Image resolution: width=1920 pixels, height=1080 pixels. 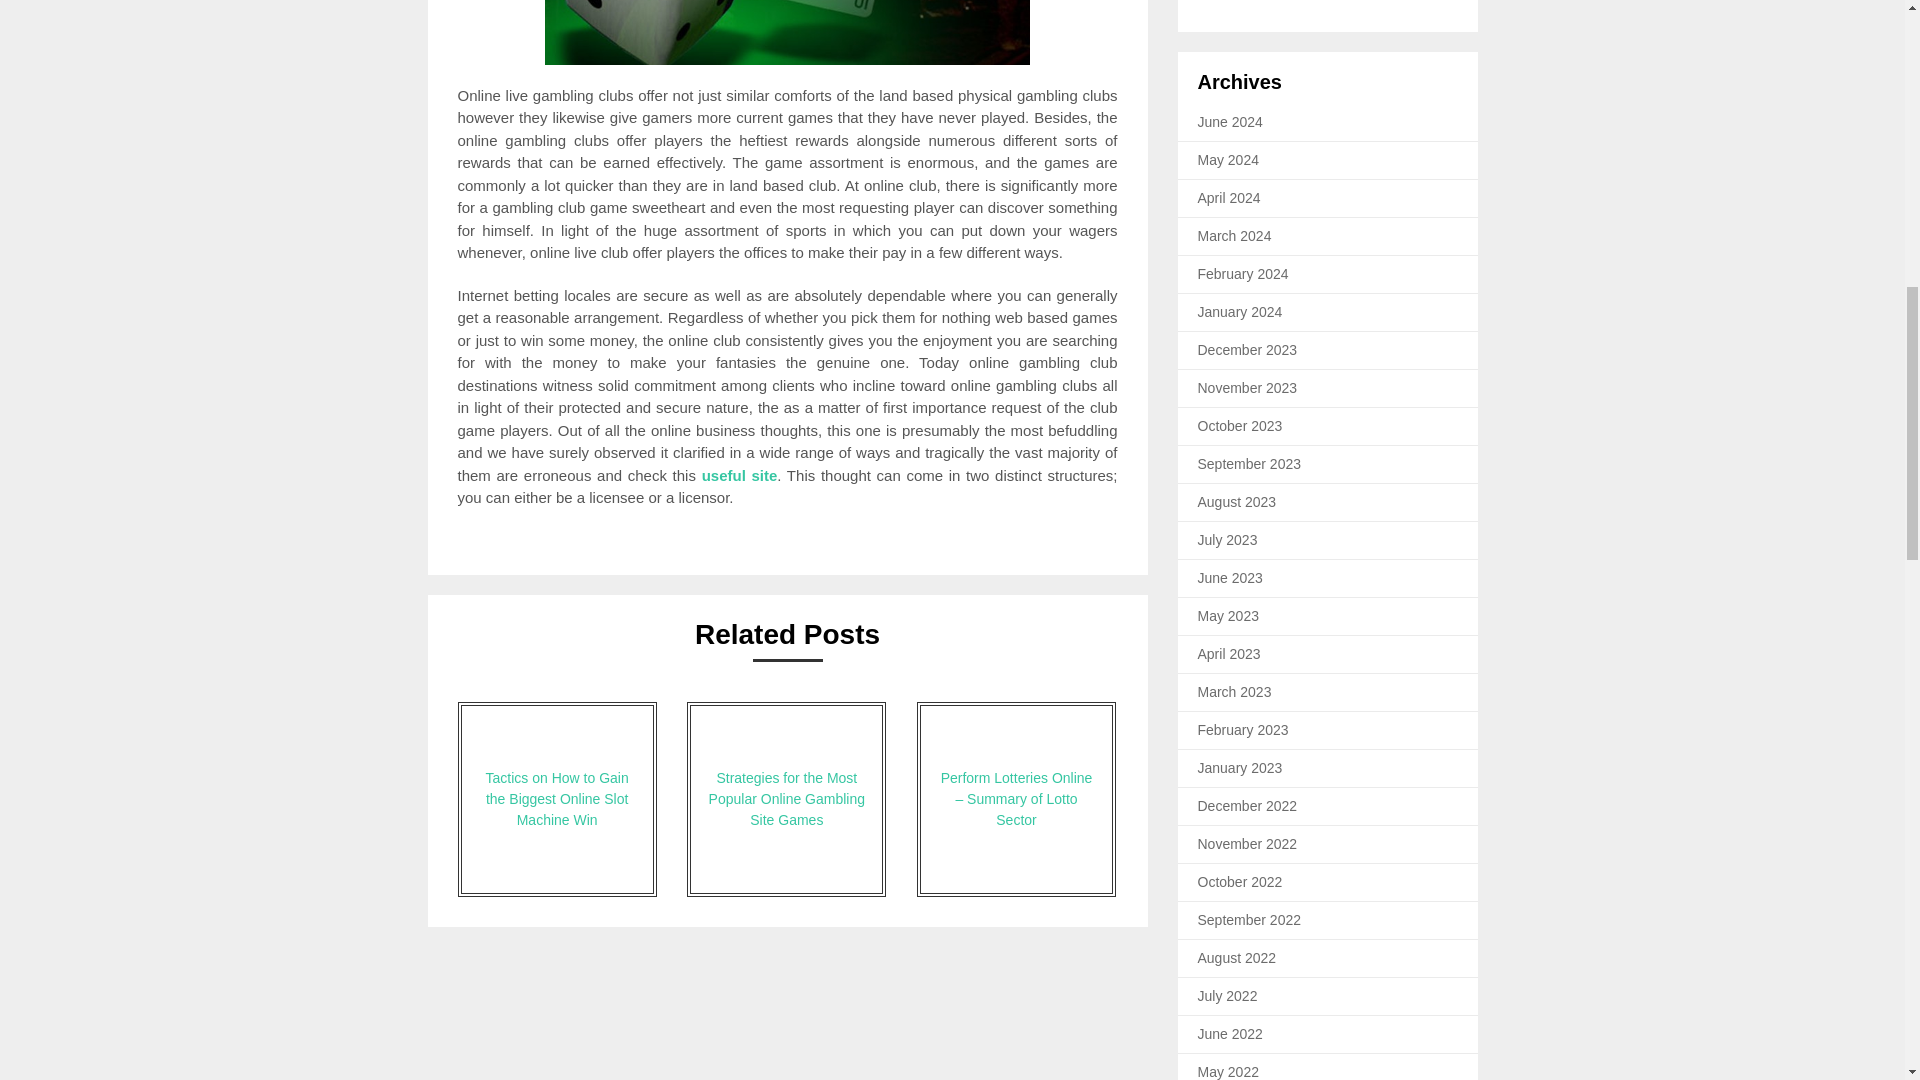 What do you see at coordinates (1230, 578) in the screenshot?
I see `June 2023` at bounding box center [1230, 578].